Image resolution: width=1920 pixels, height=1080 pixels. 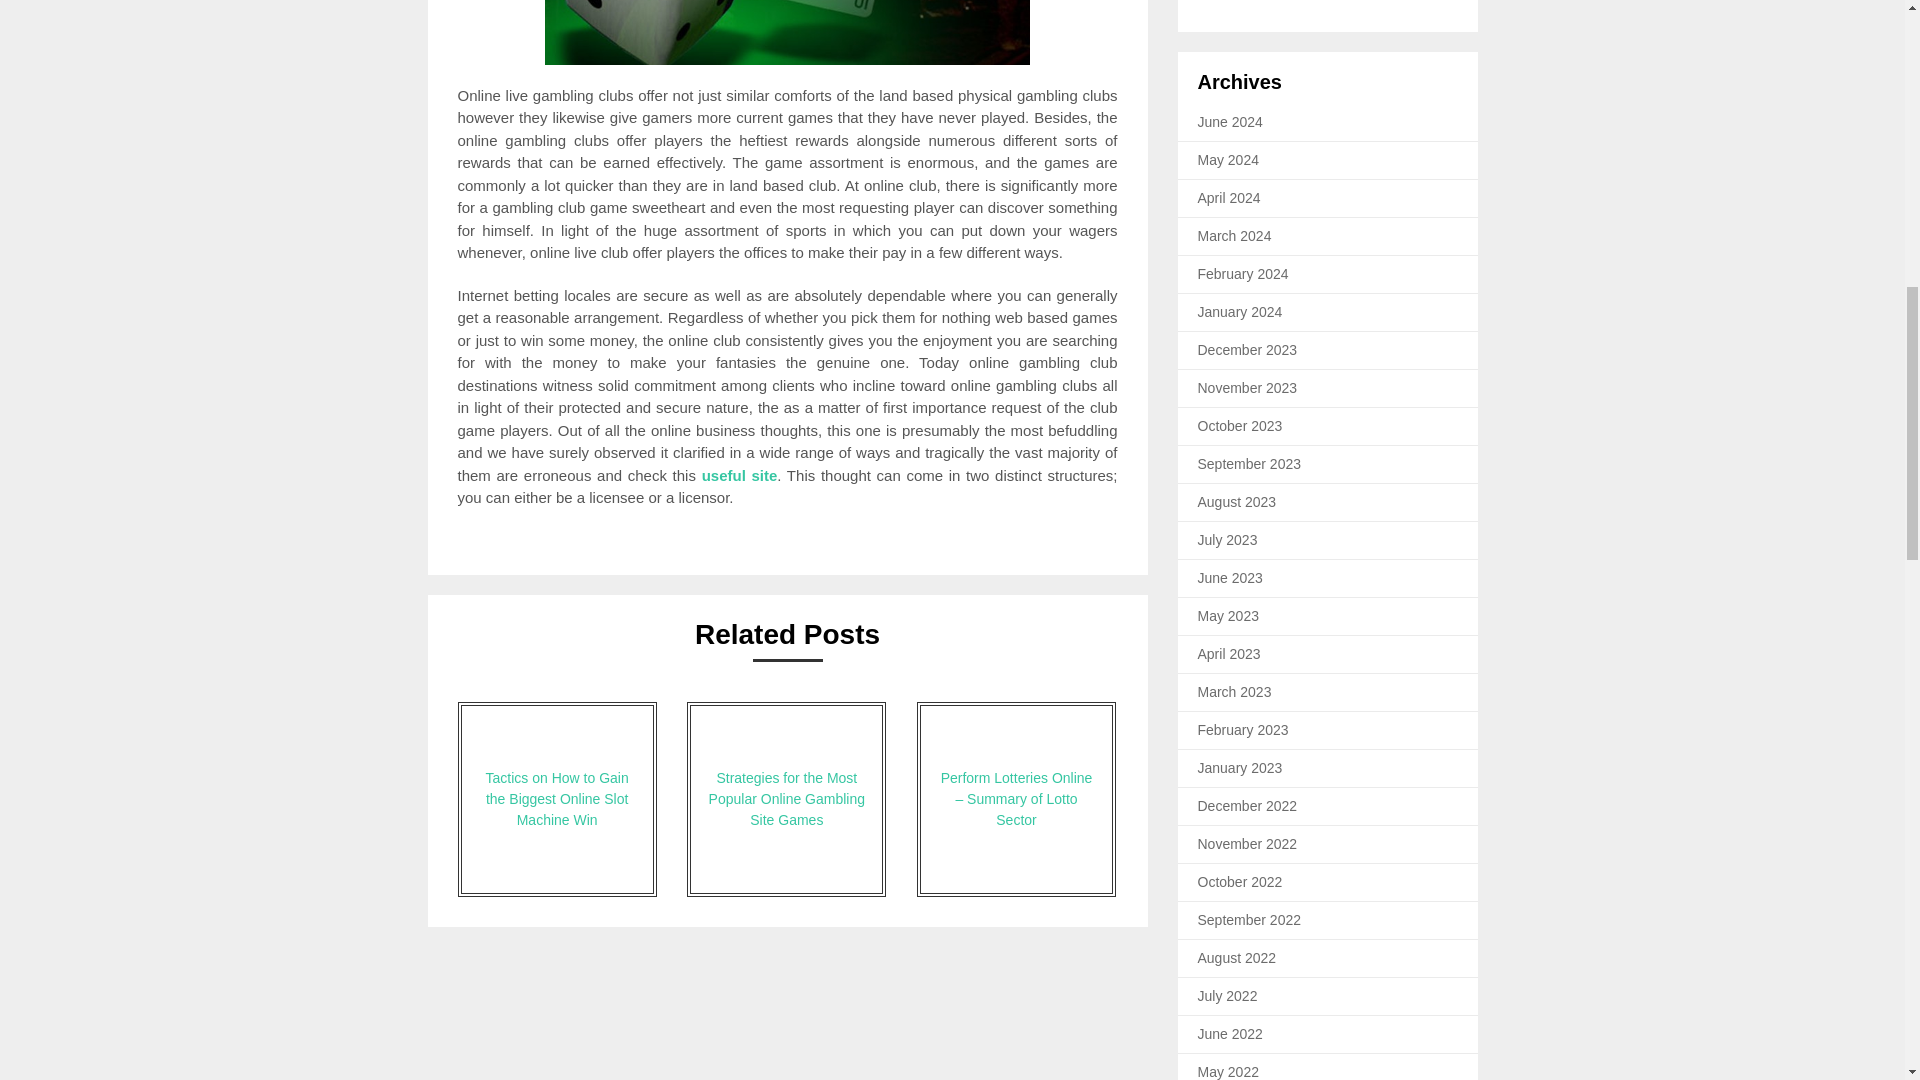 What do you see at coordinates (1230, 578) in the screenshot?
I see `June 2023` at bounding box center [1230, 578].